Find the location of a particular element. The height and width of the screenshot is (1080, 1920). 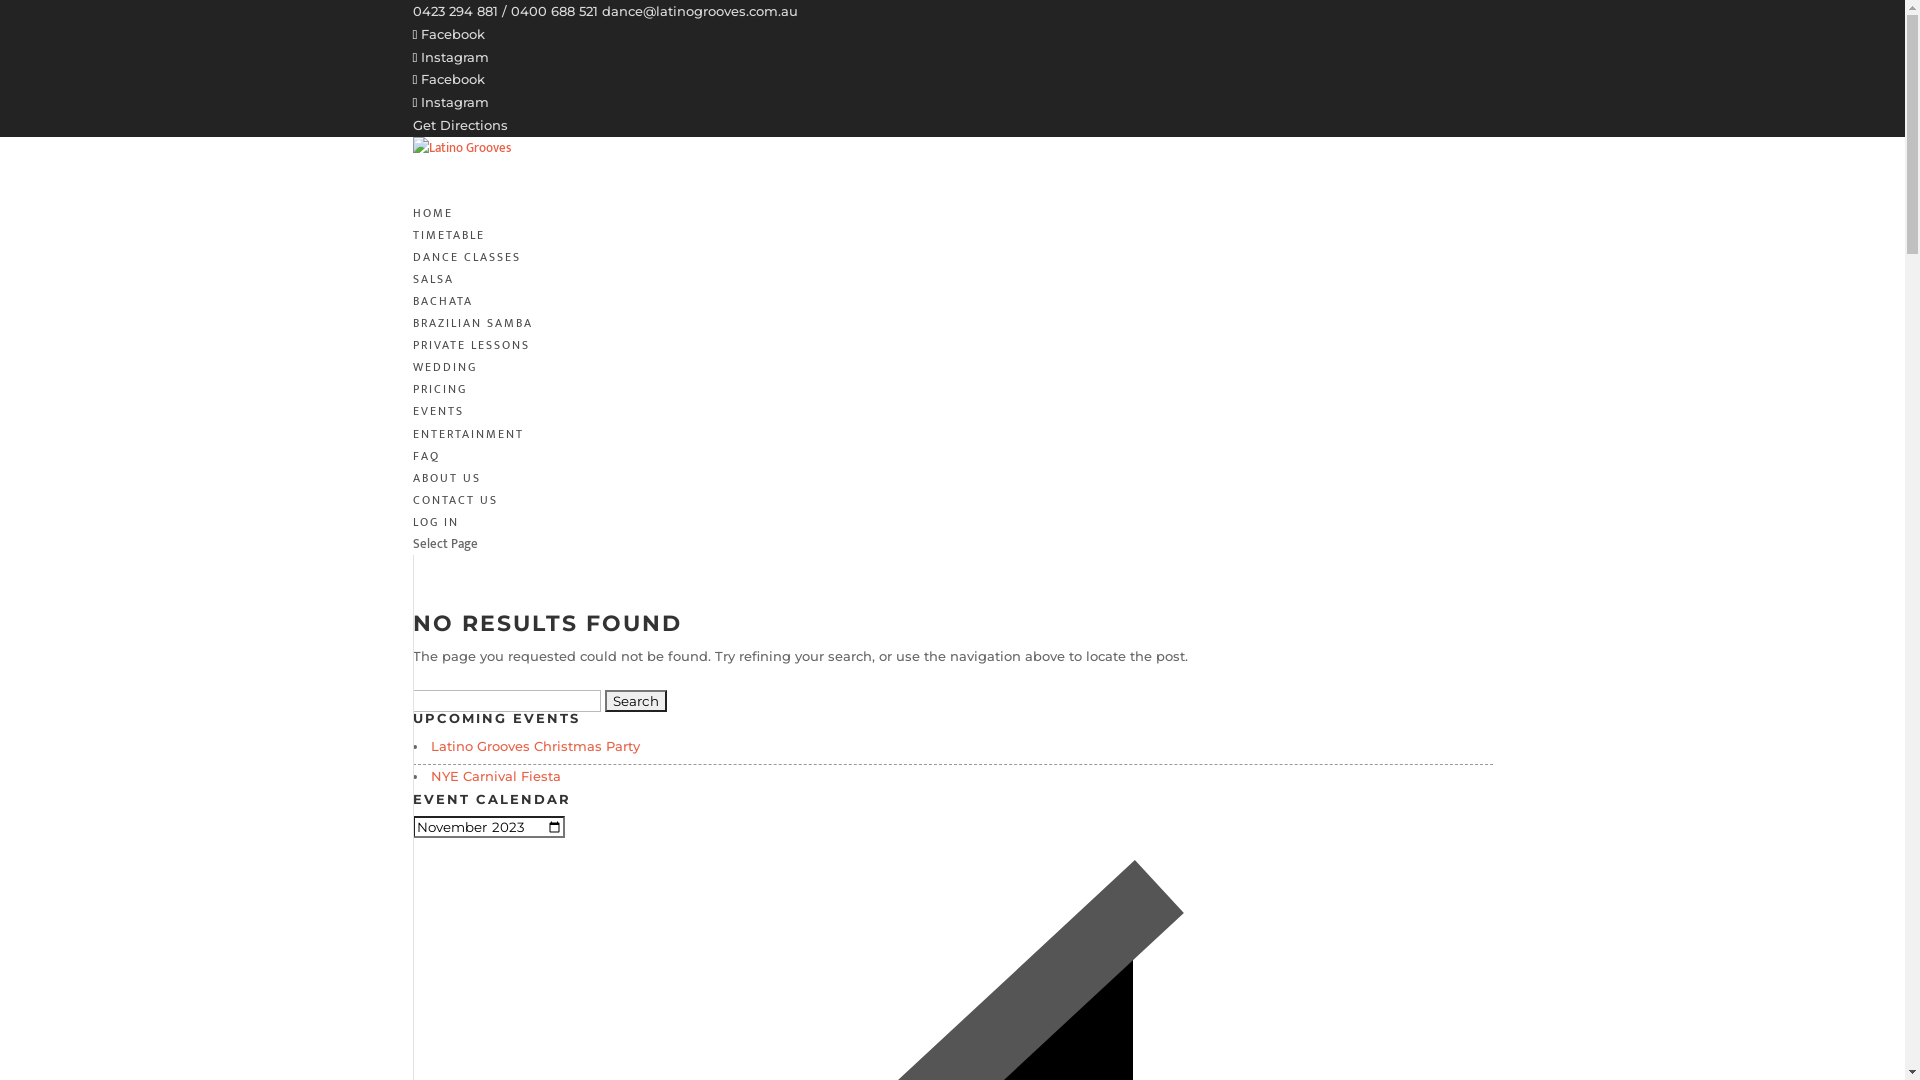

Instagram is located at coordinates (450, 102).